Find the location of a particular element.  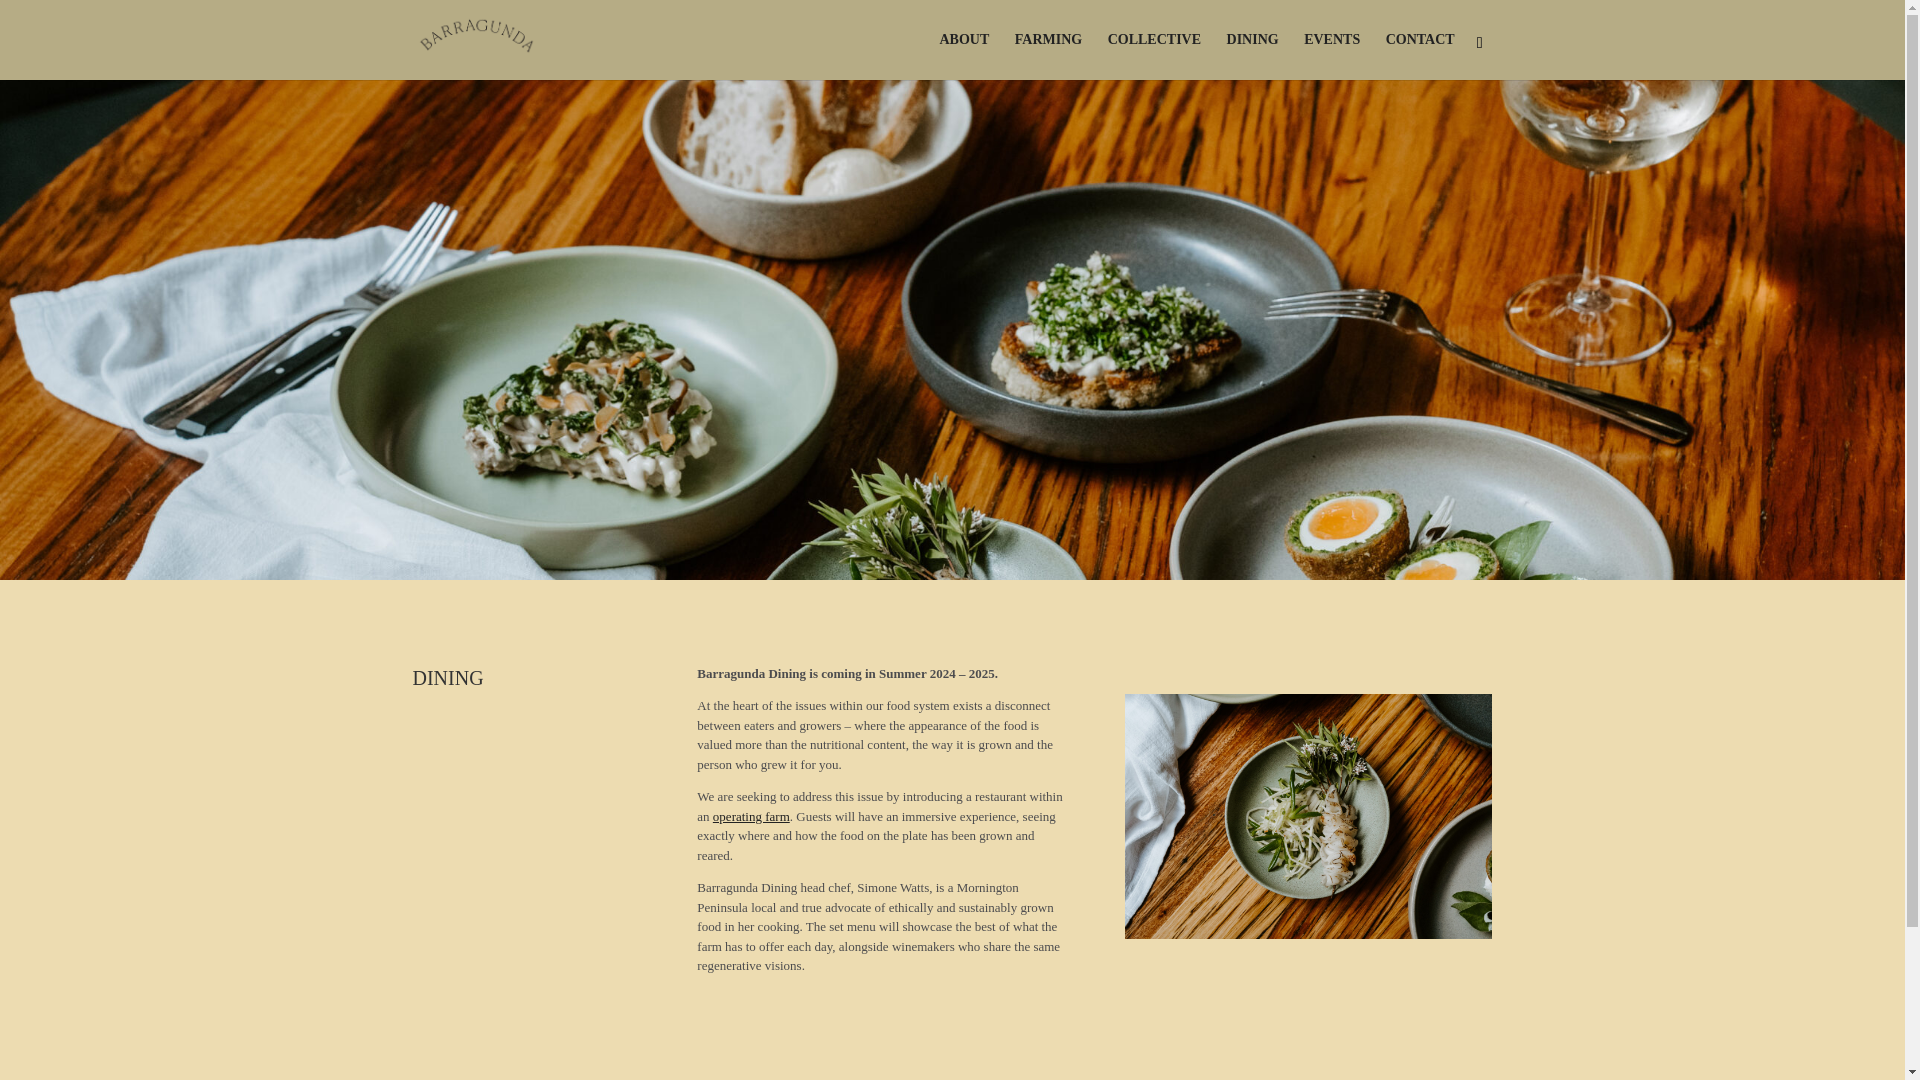

operating farm is located at coordinates (750, 816).